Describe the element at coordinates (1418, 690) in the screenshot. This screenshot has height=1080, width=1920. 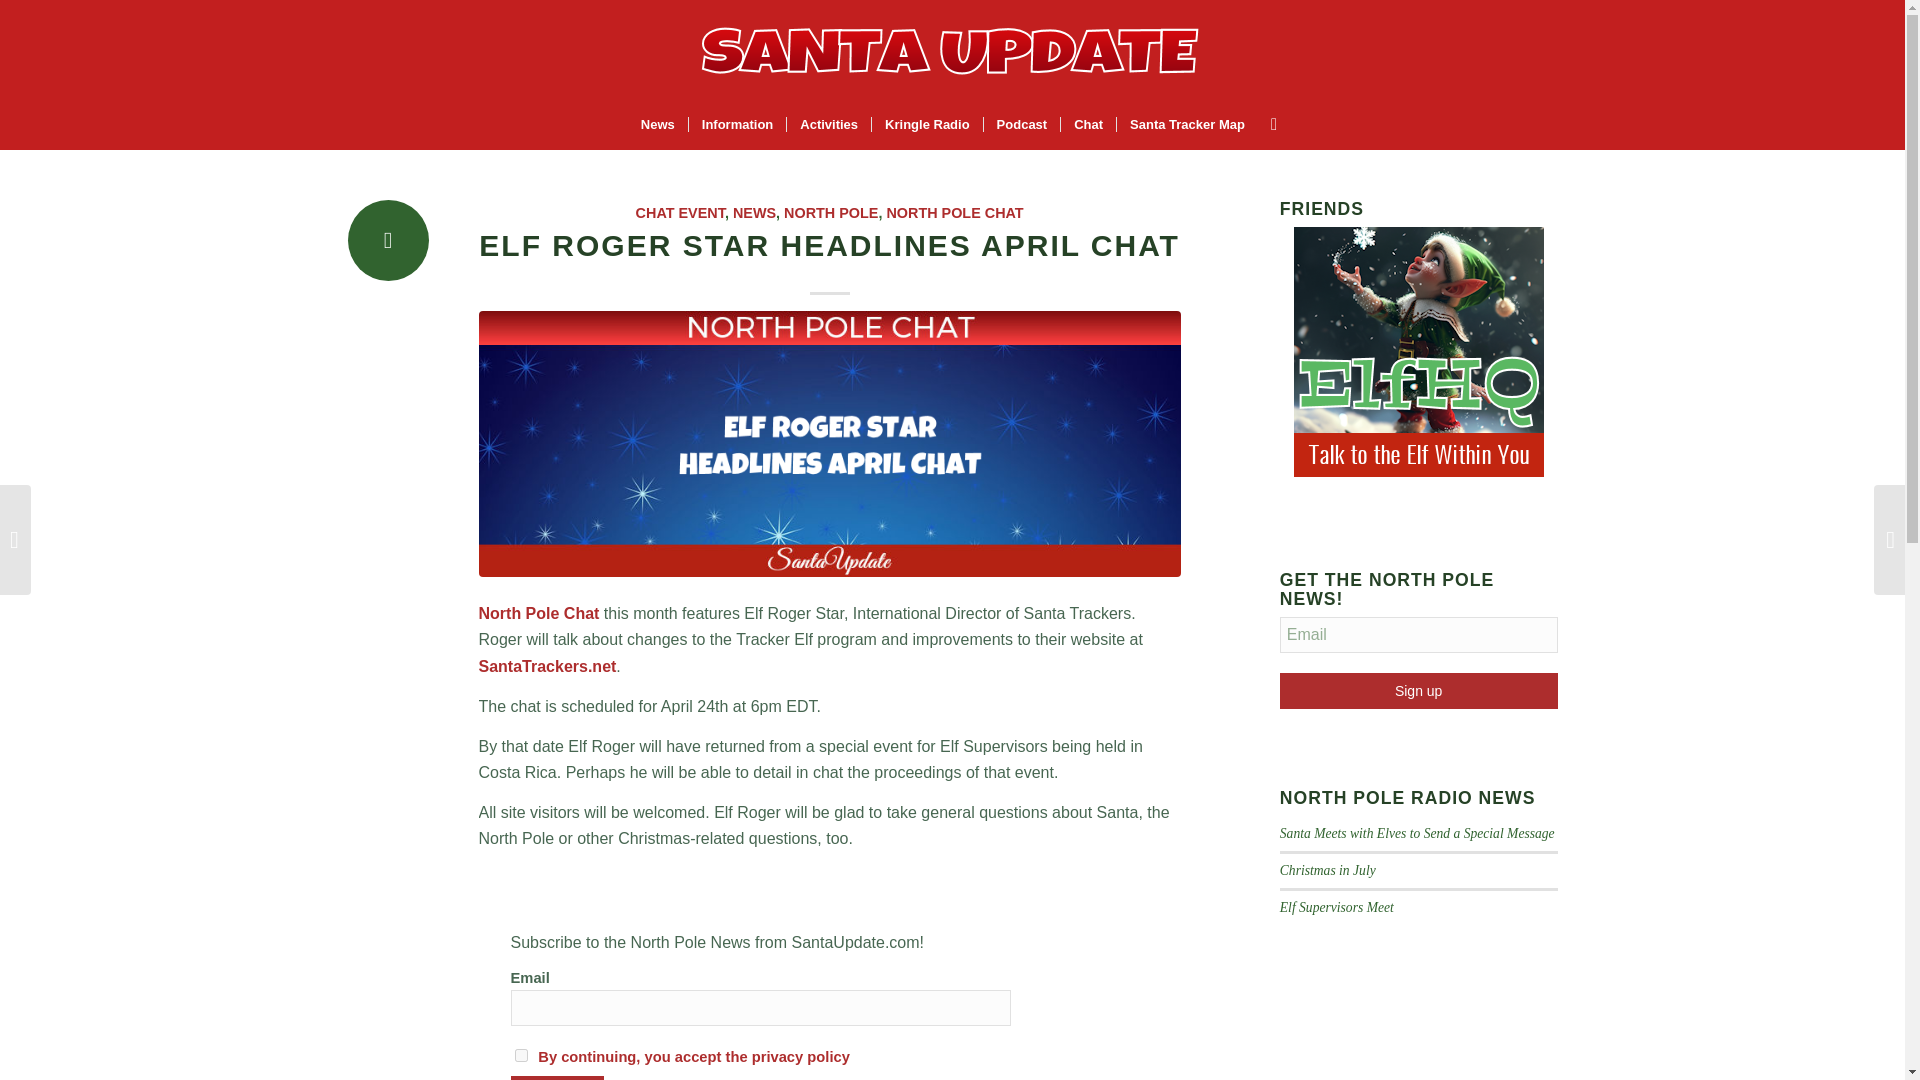
I see `Sign up` at that location.